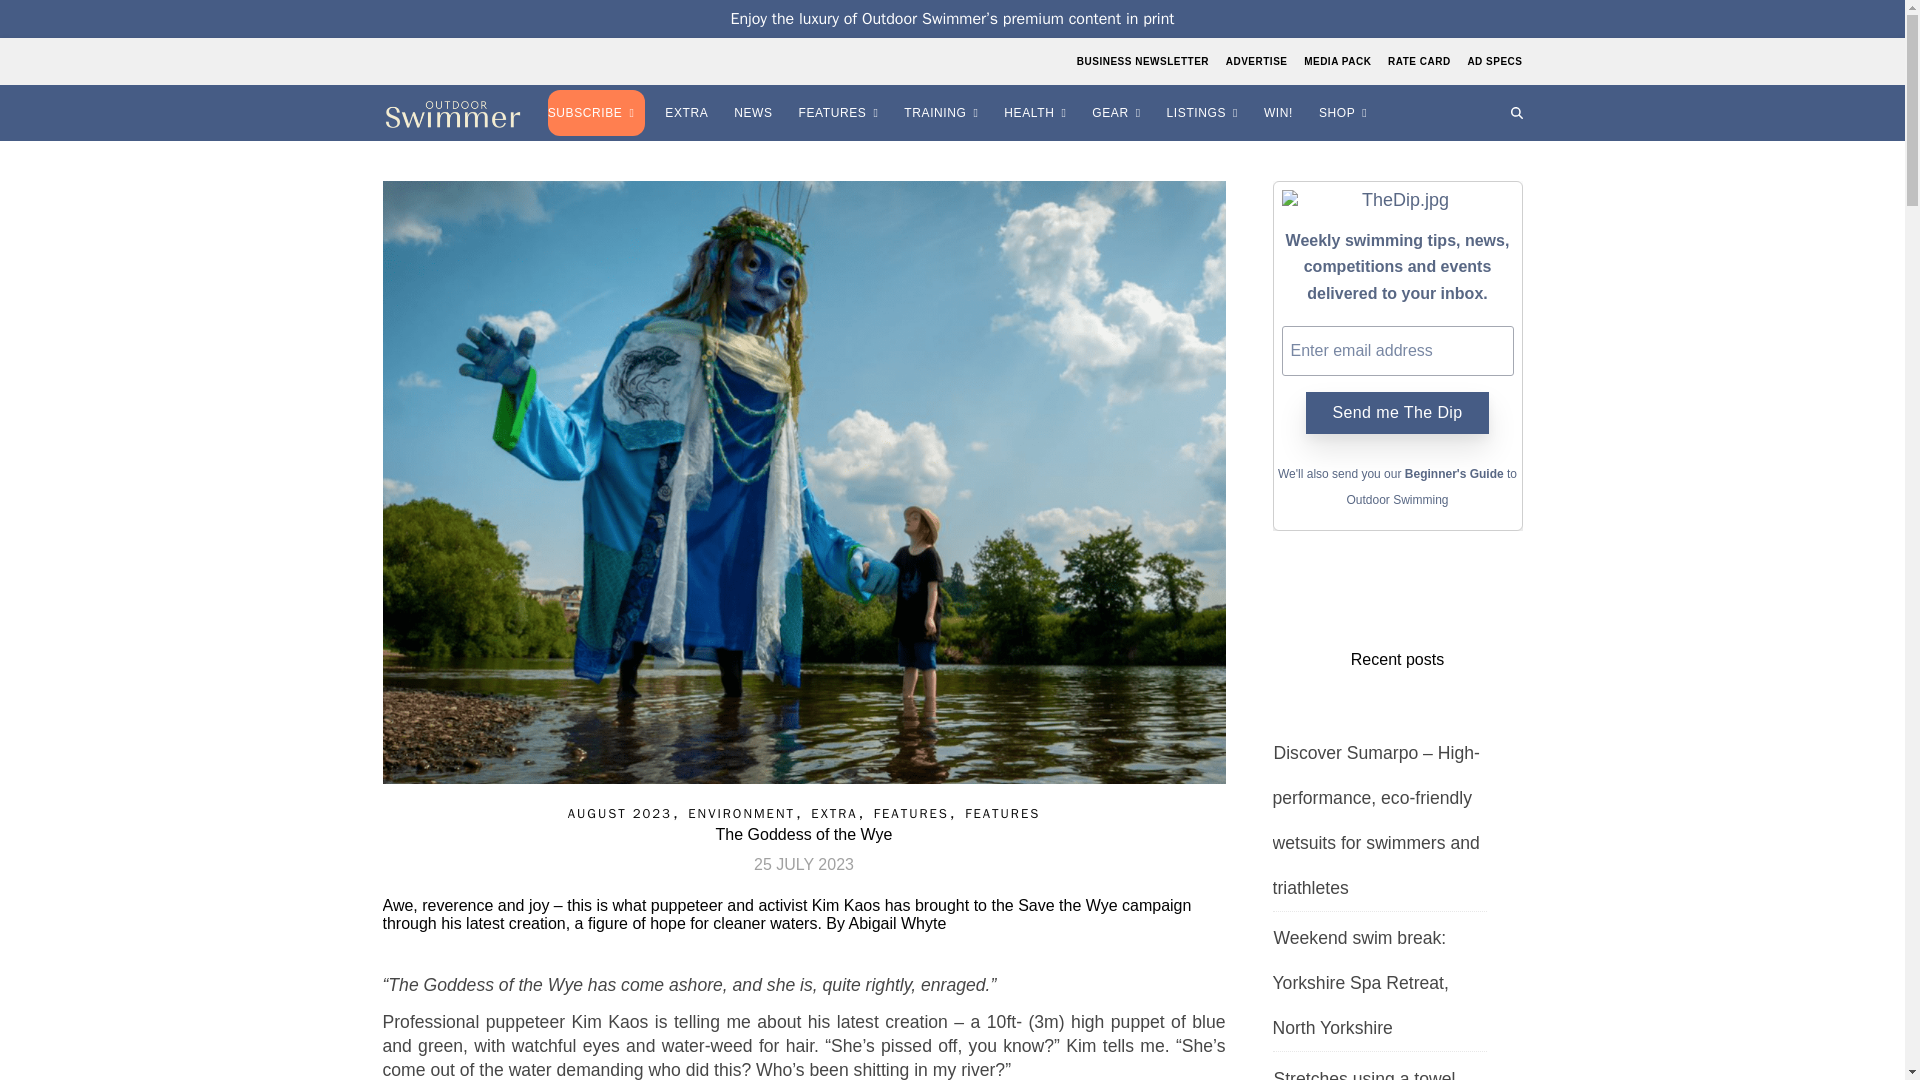 The height and width of the screenshot is (1080, 1920). I want to click on AD SPECS, so click(1492, 61).